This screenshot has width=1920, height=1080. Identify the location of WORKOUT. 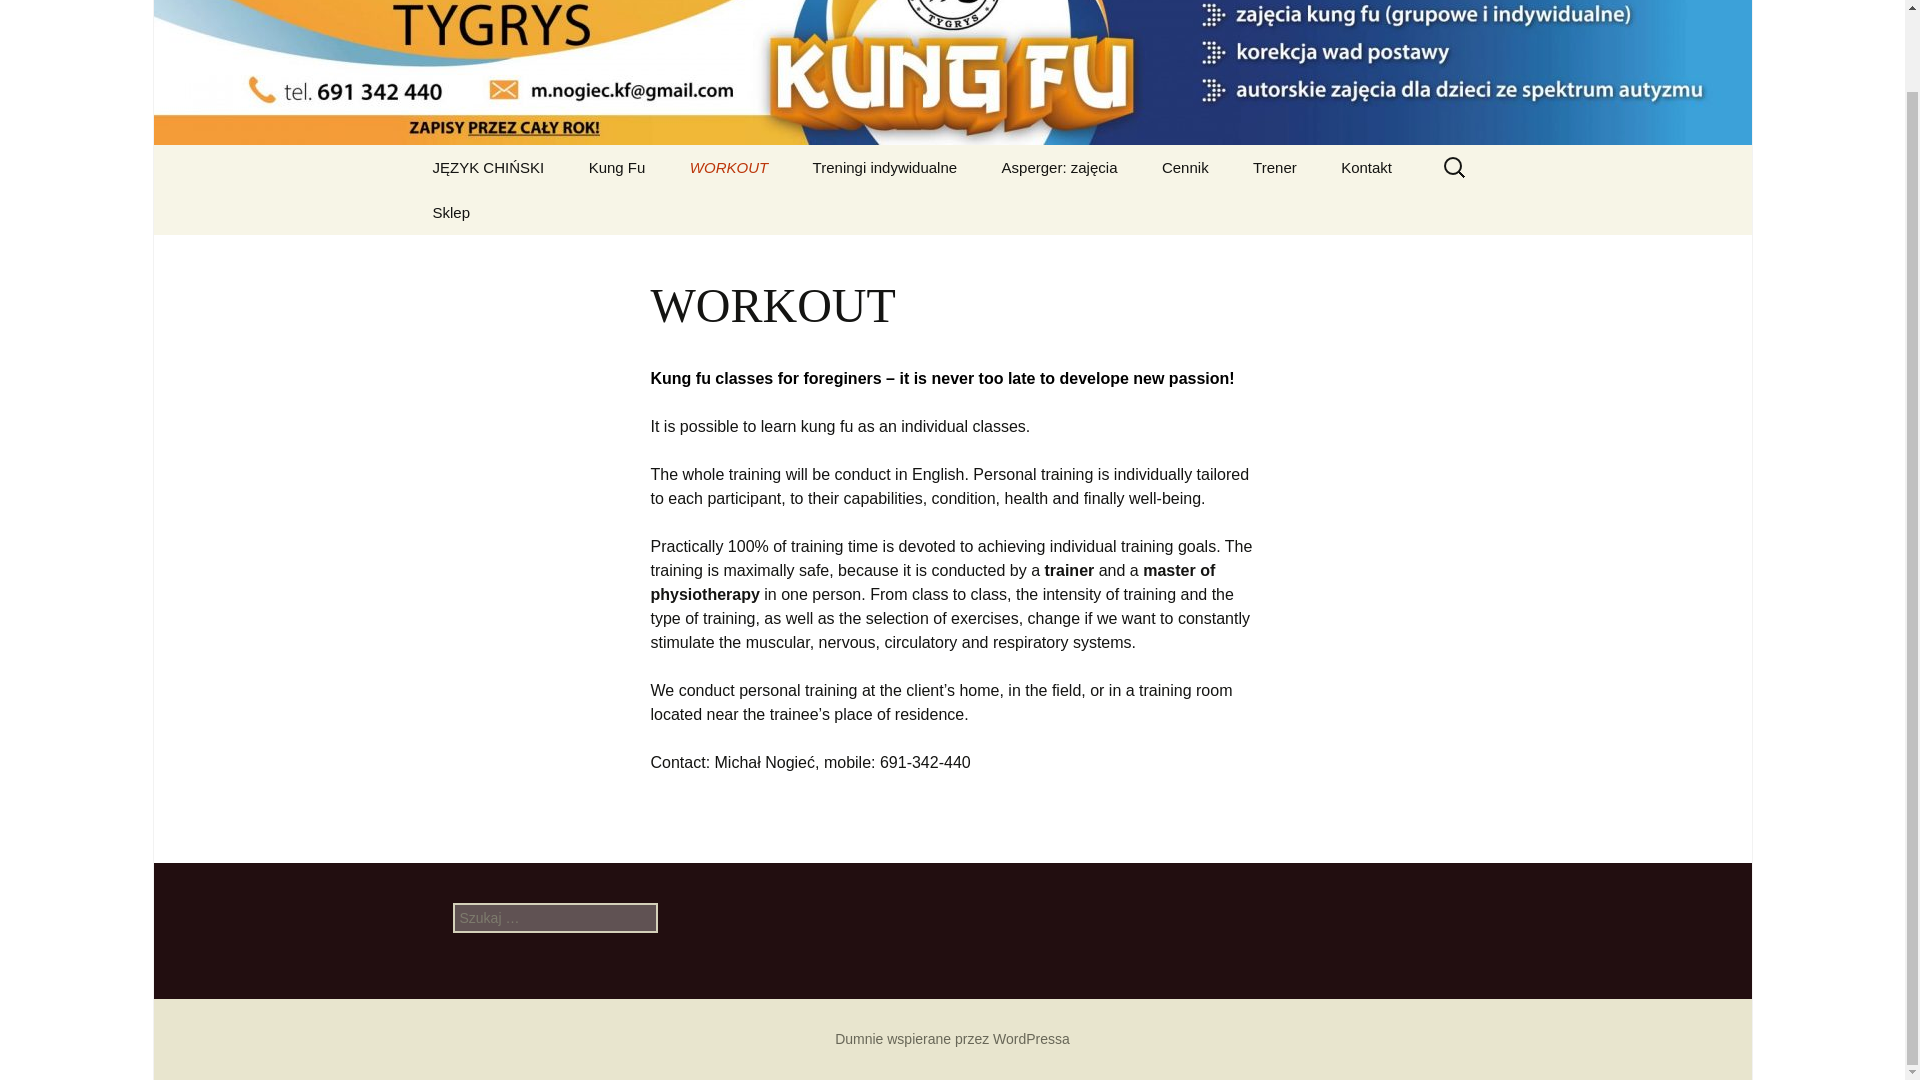
(728, 167).